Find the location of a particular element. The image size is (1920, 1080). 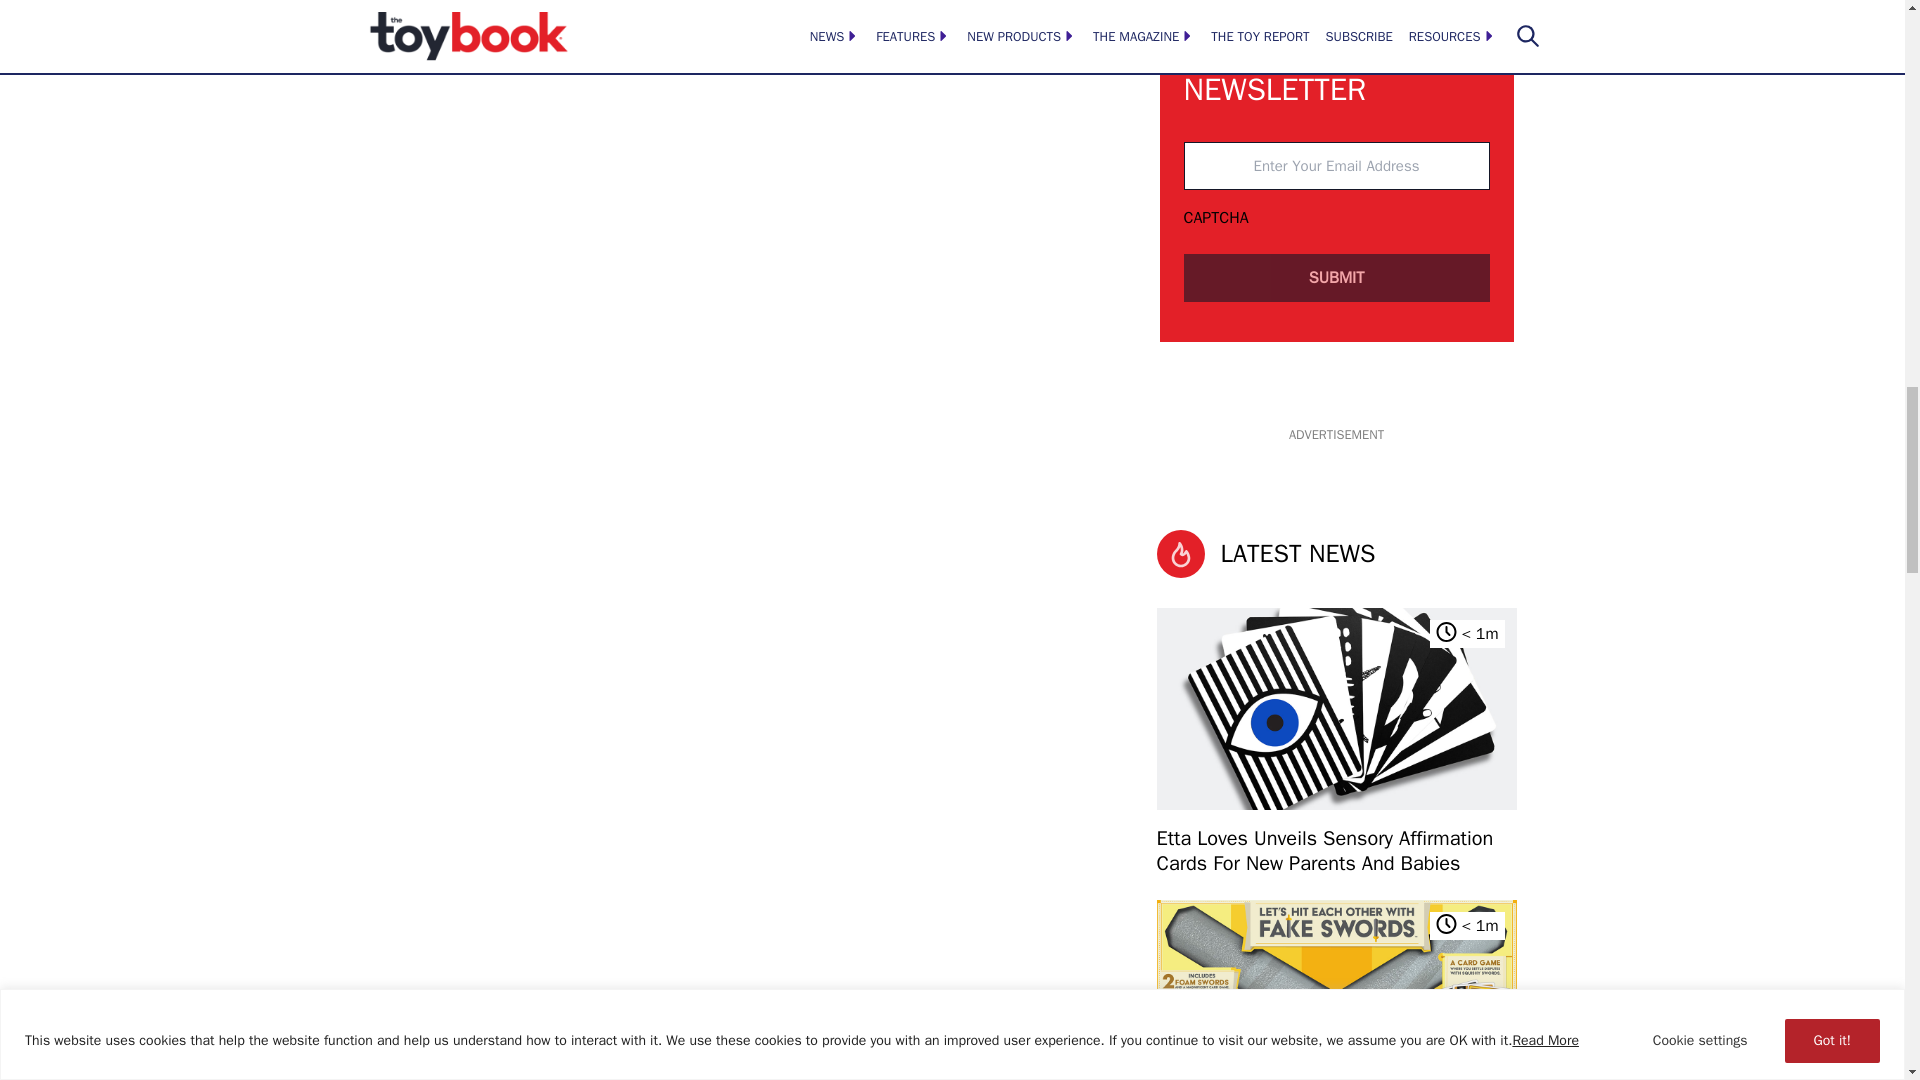

Exploding Kittens to Roll Out 5 New Tabletop Games is located at coordinates (1336, 990).